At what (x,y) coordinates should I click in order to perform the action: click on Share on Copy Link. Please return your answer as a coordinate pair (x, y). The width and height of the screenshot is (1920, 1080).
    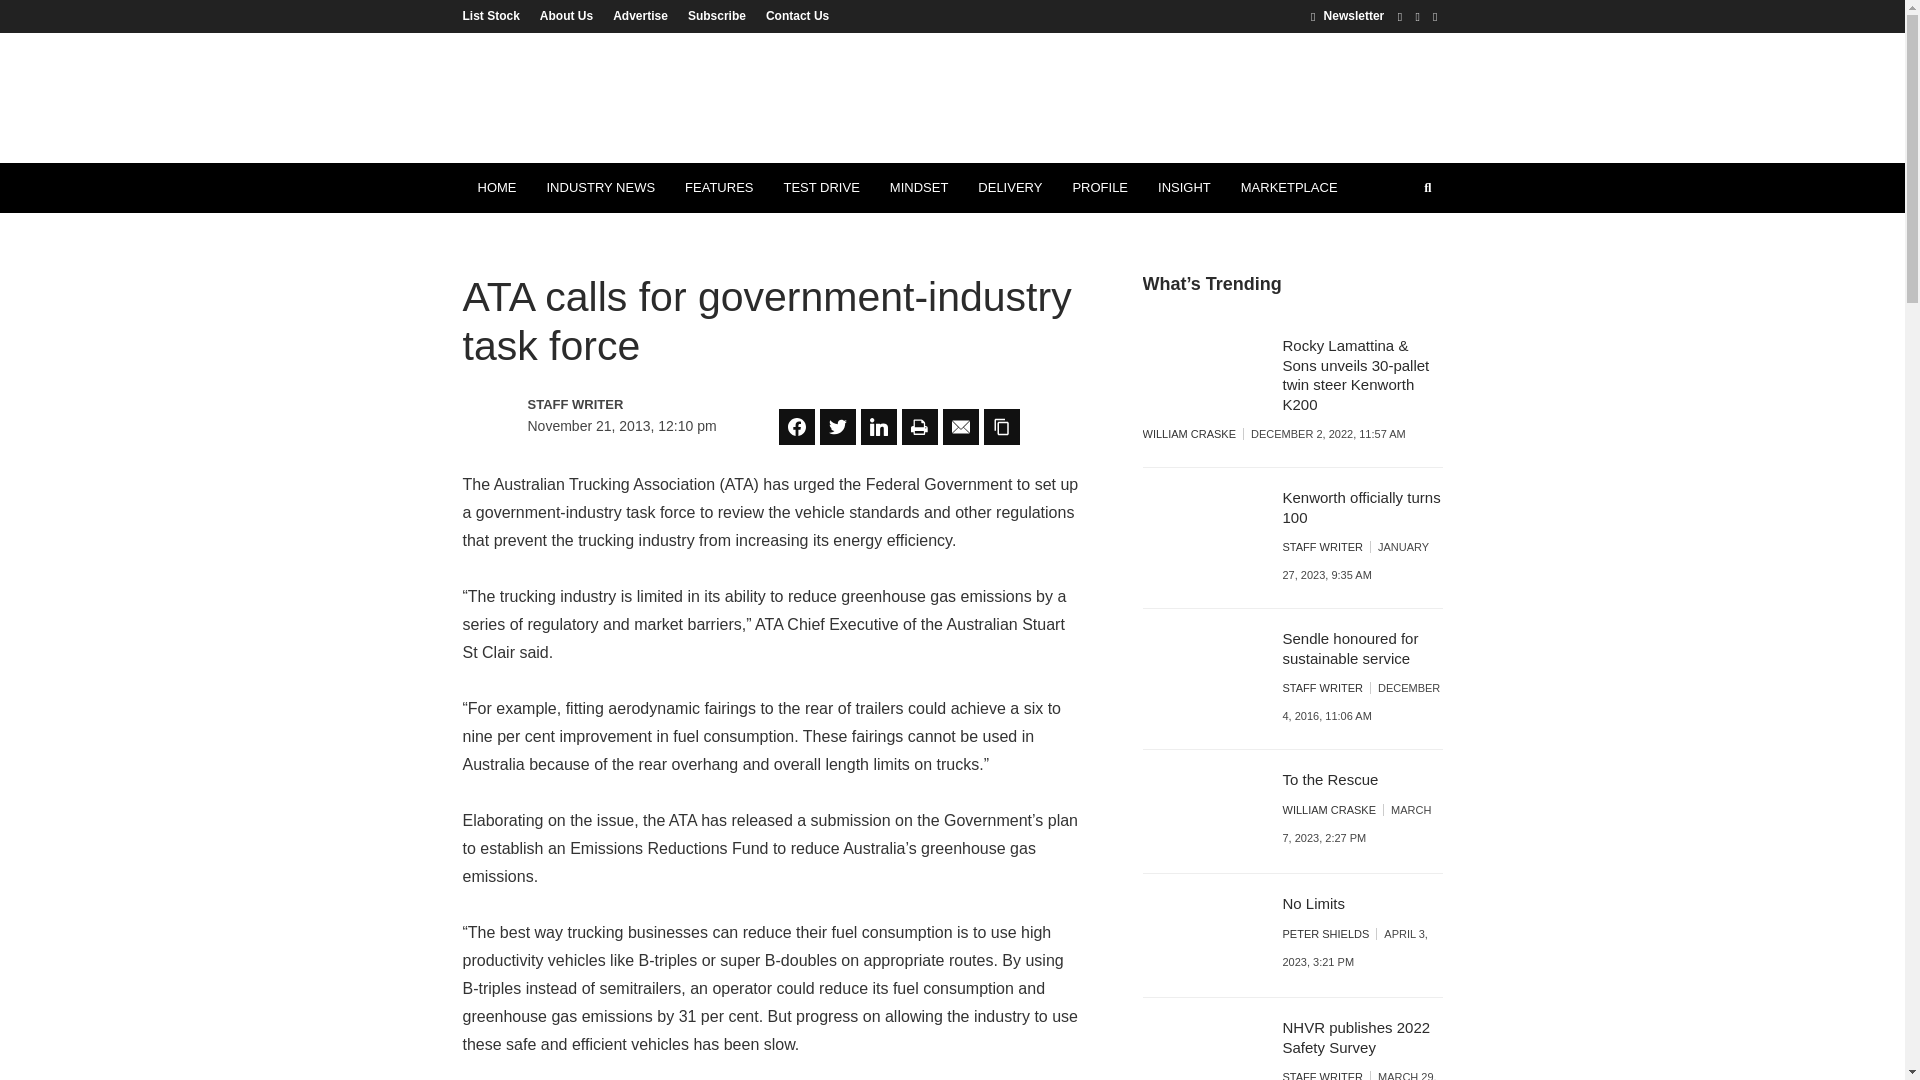
    Looking at the image, I should click on (1001, 426).